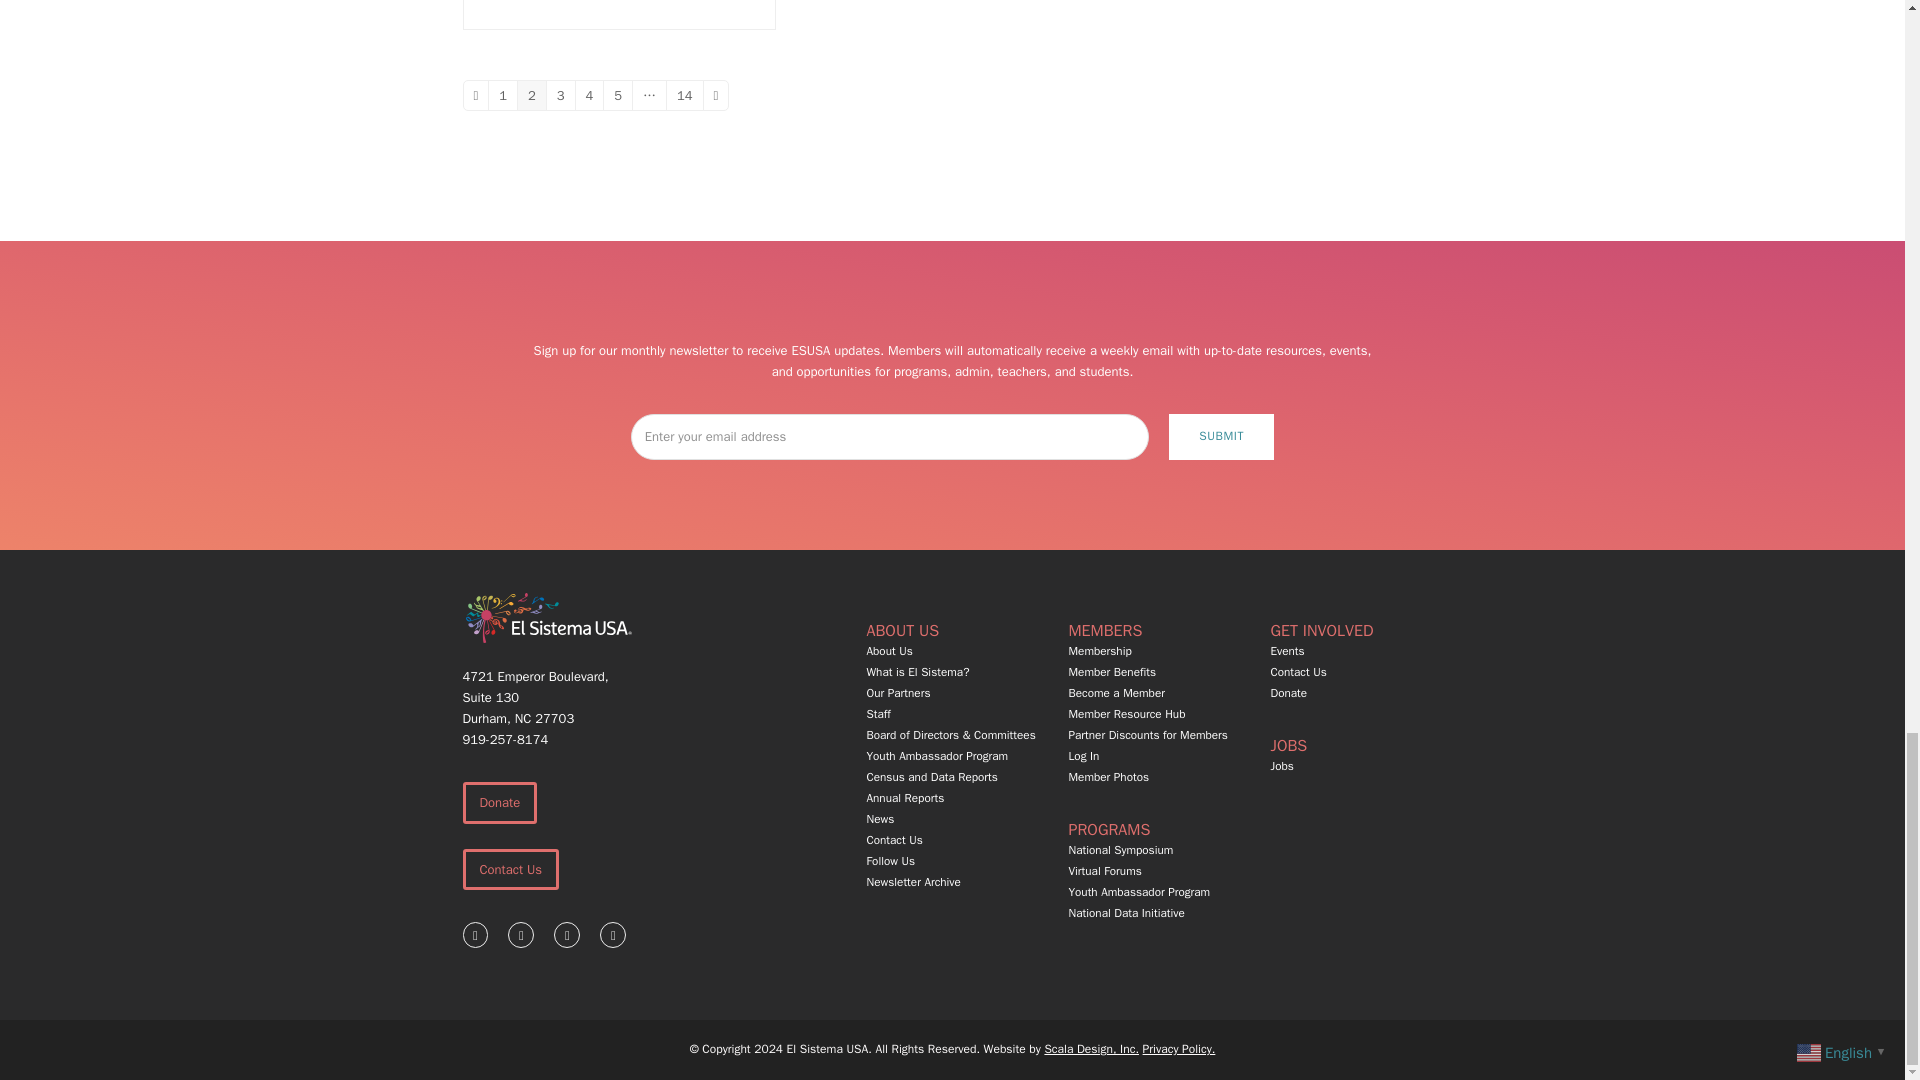  I want to click on LinkedIn, so click(566, 935).